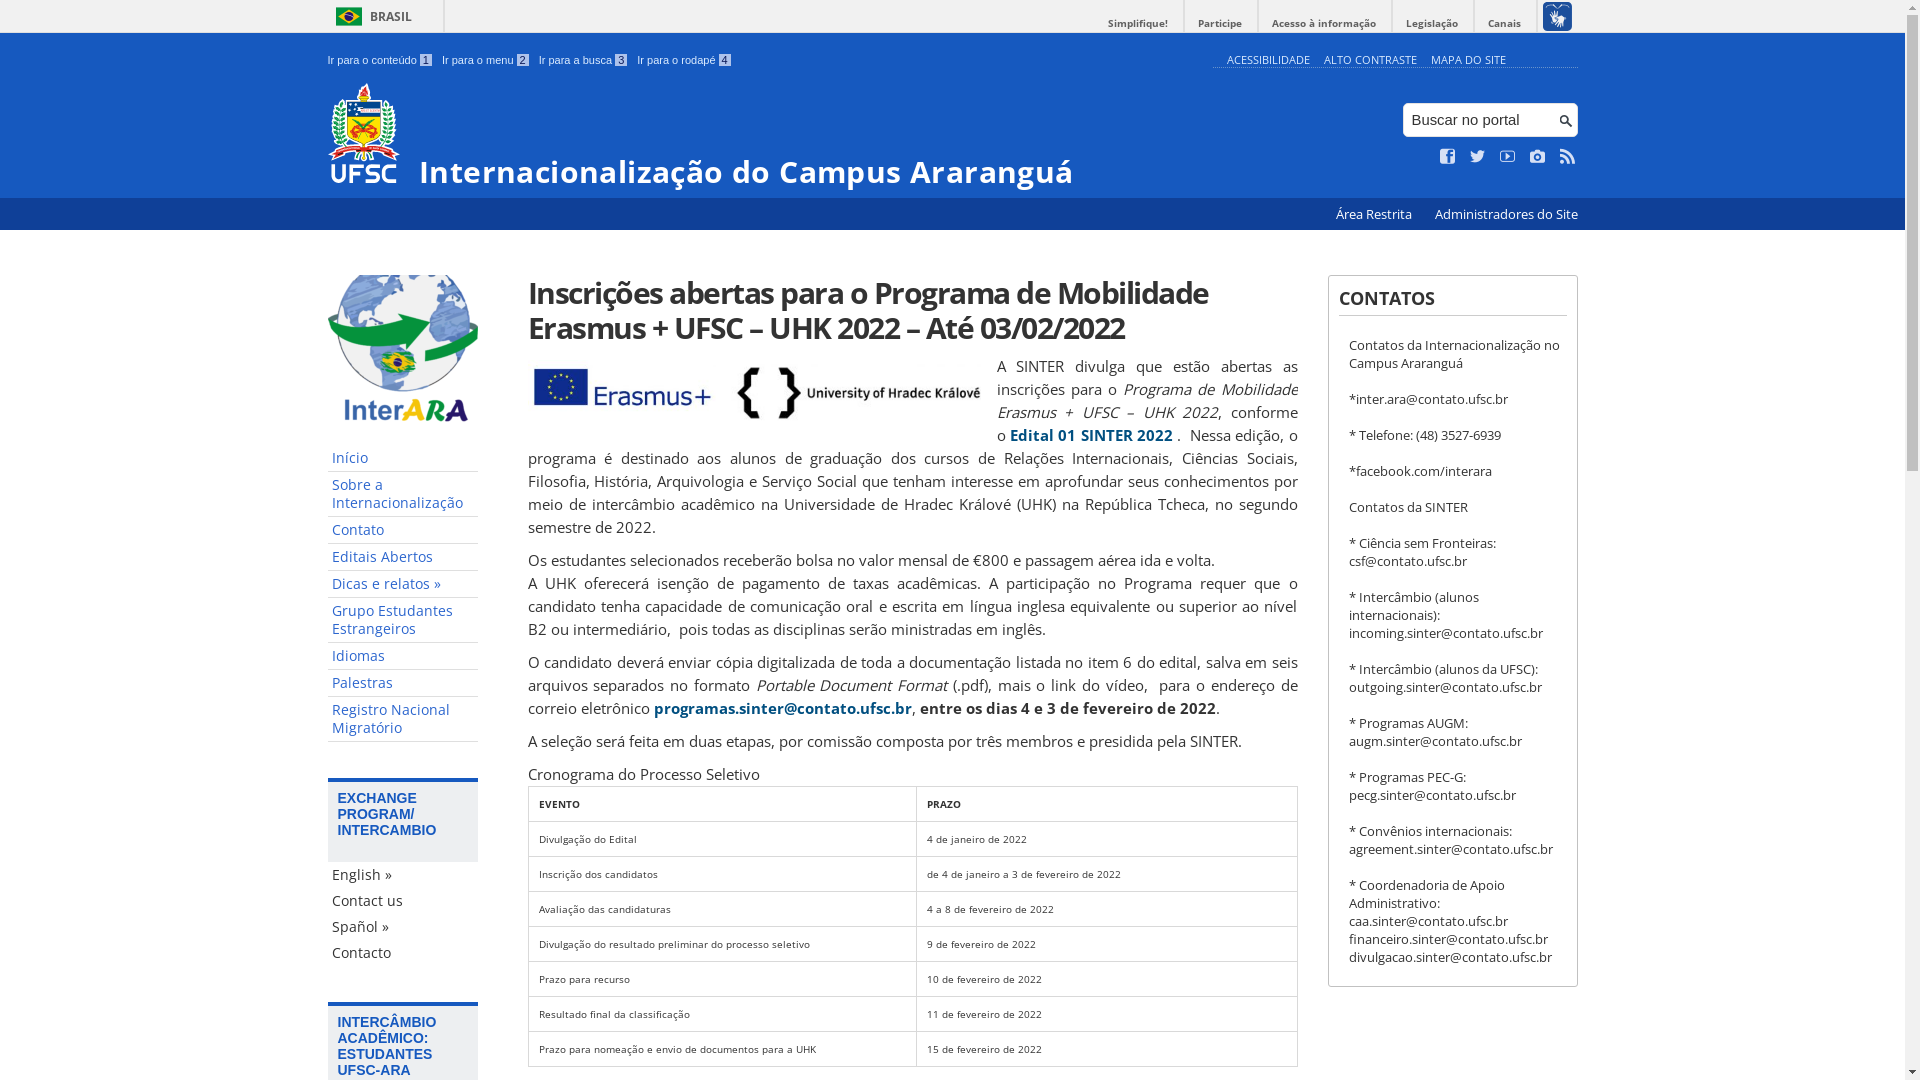 The image size is (1920, 1080). What do you see at coordinates (1468, 60) in the screenshot?
I see `MAPA DO SITE` at bounding box center [1468, 60].